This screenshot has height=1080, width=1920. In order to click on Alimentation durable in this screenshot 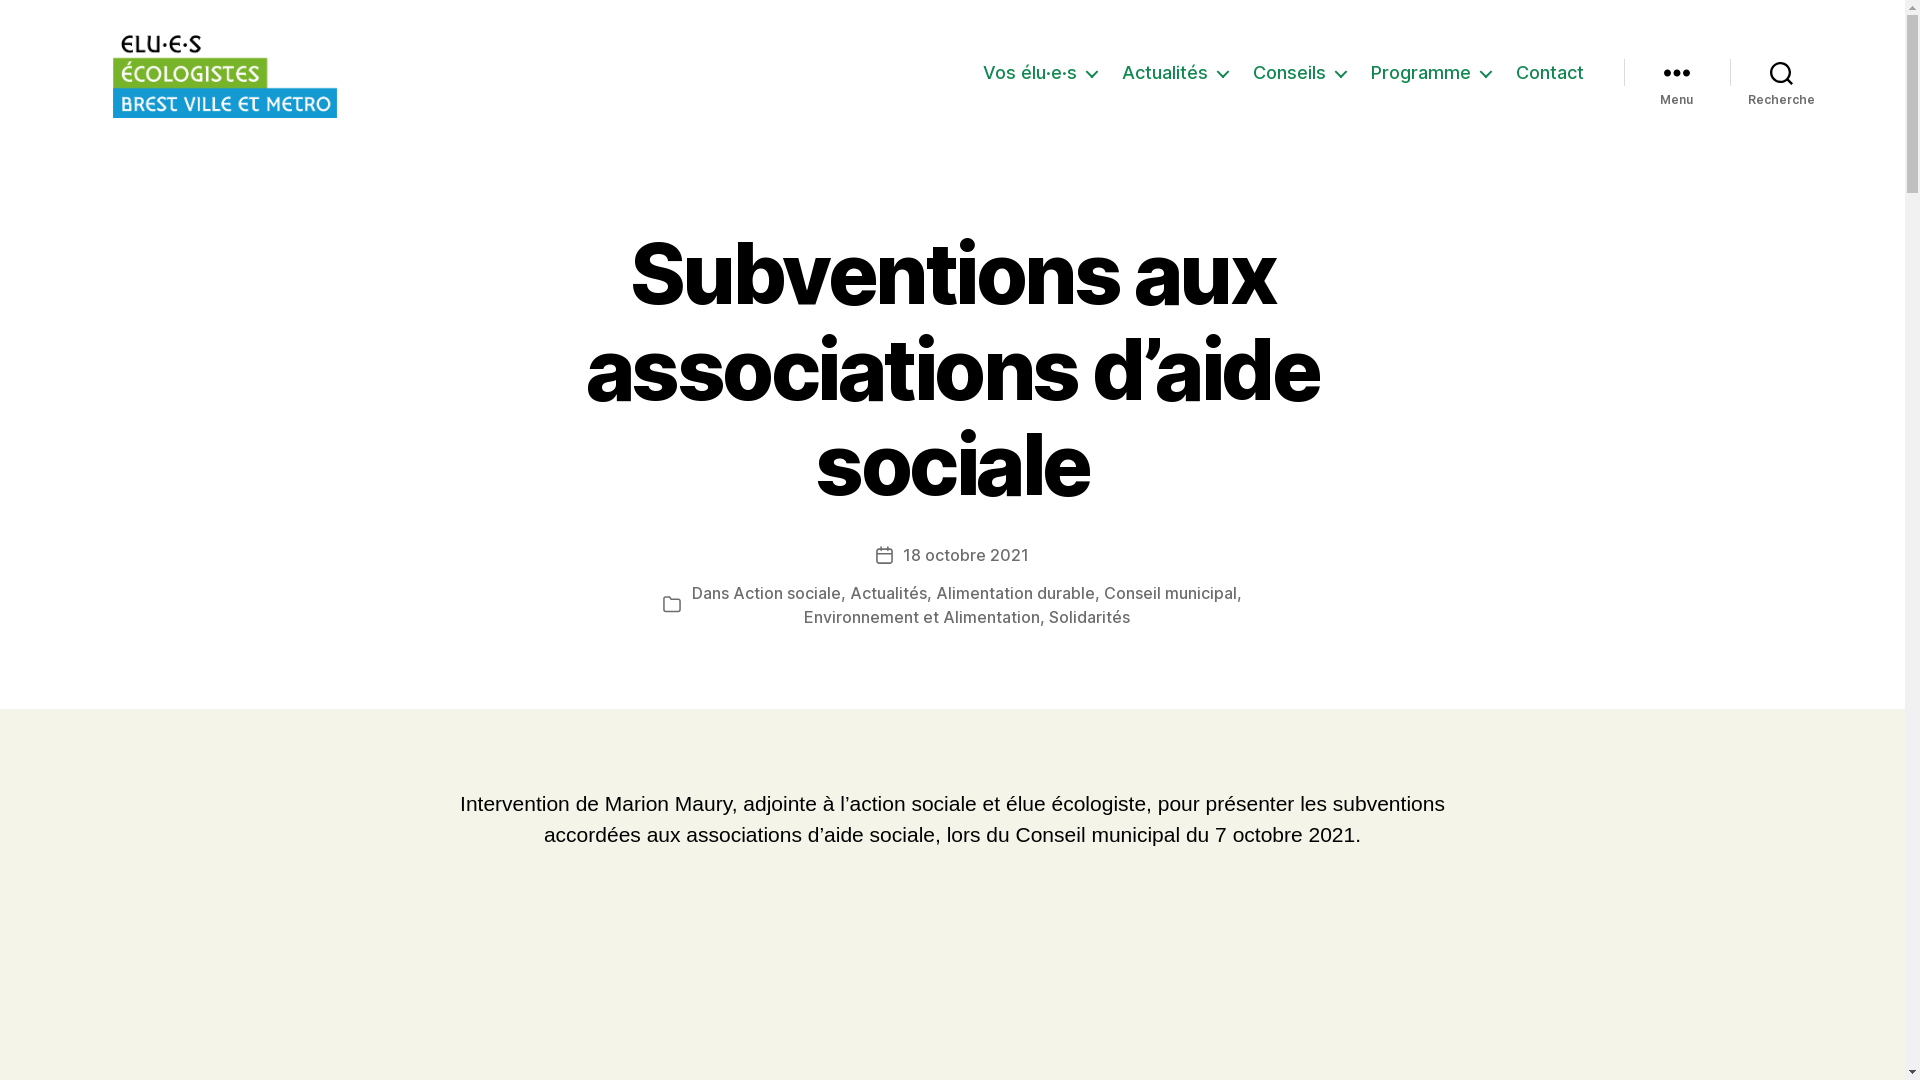, I will do `click(1016, 593)`.